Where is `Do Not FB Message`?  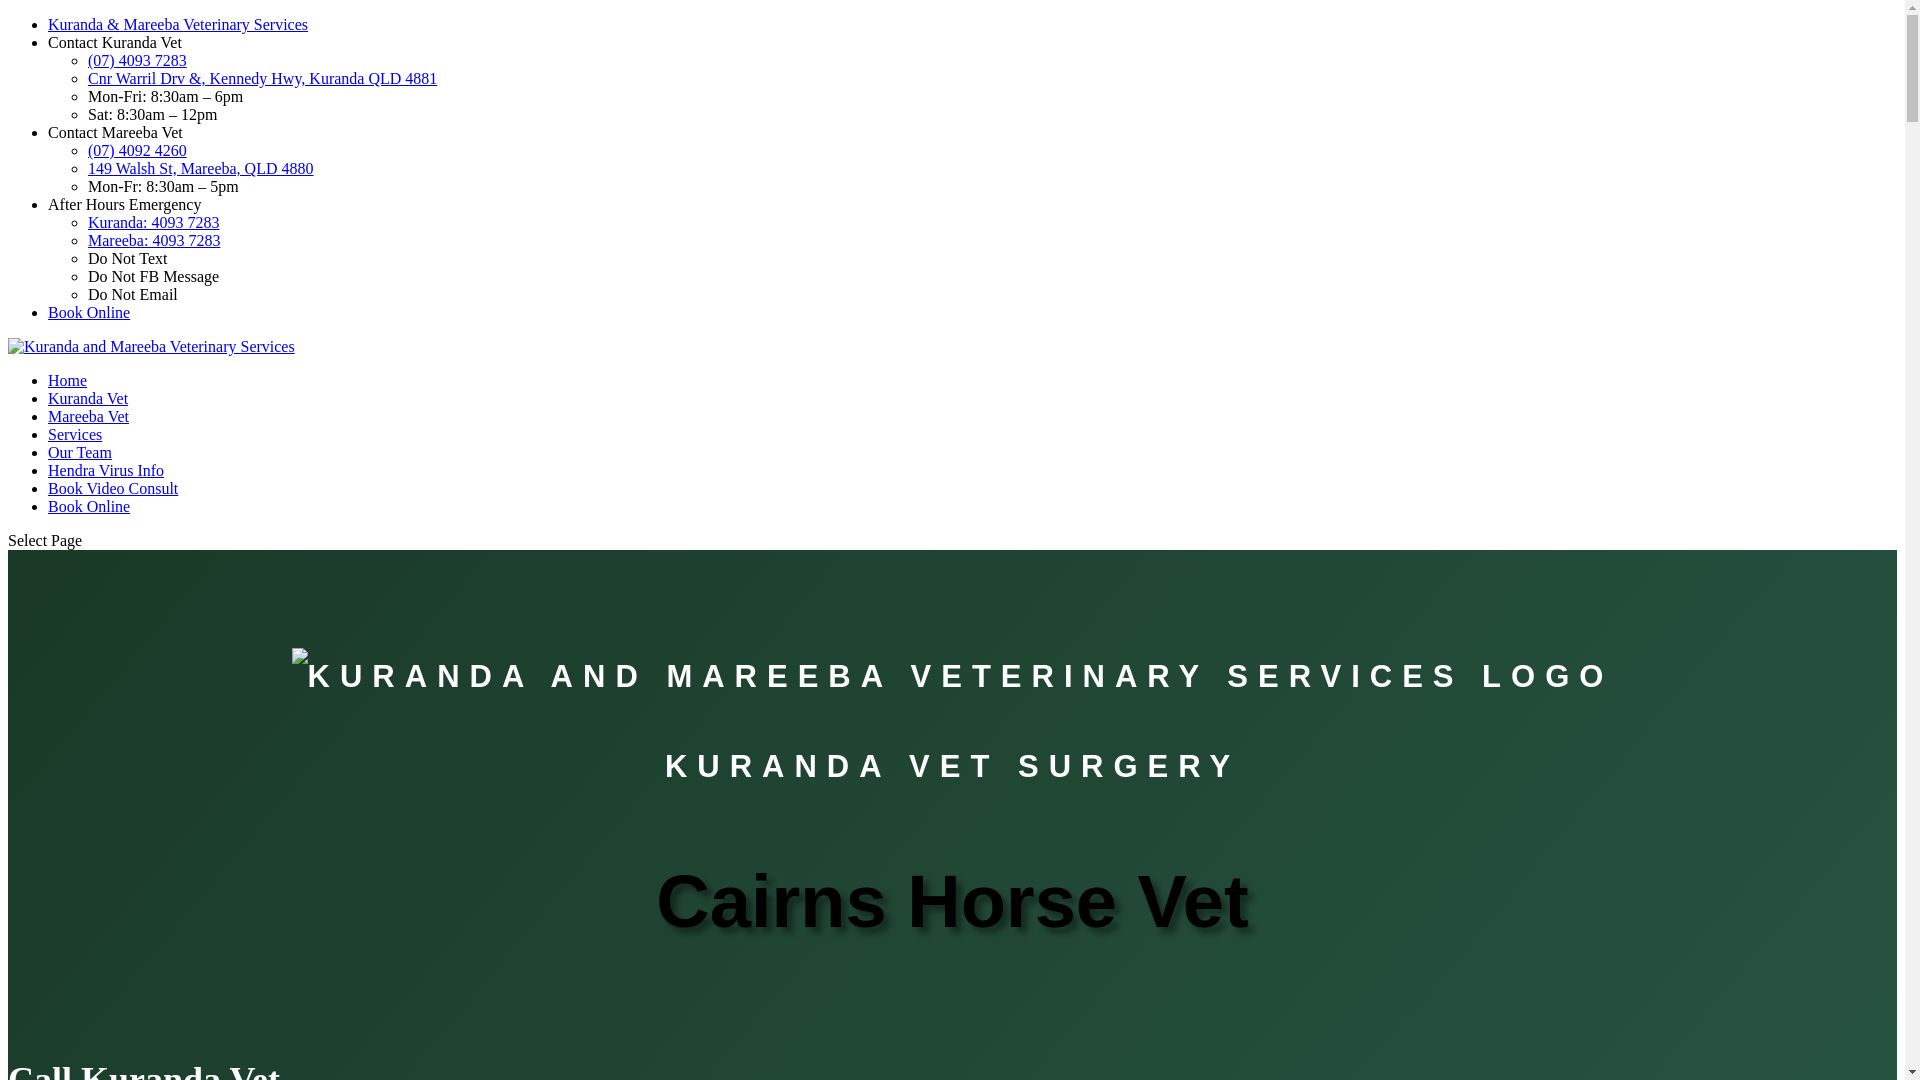
Do Not FB Message is located at coordinates (154, 276).